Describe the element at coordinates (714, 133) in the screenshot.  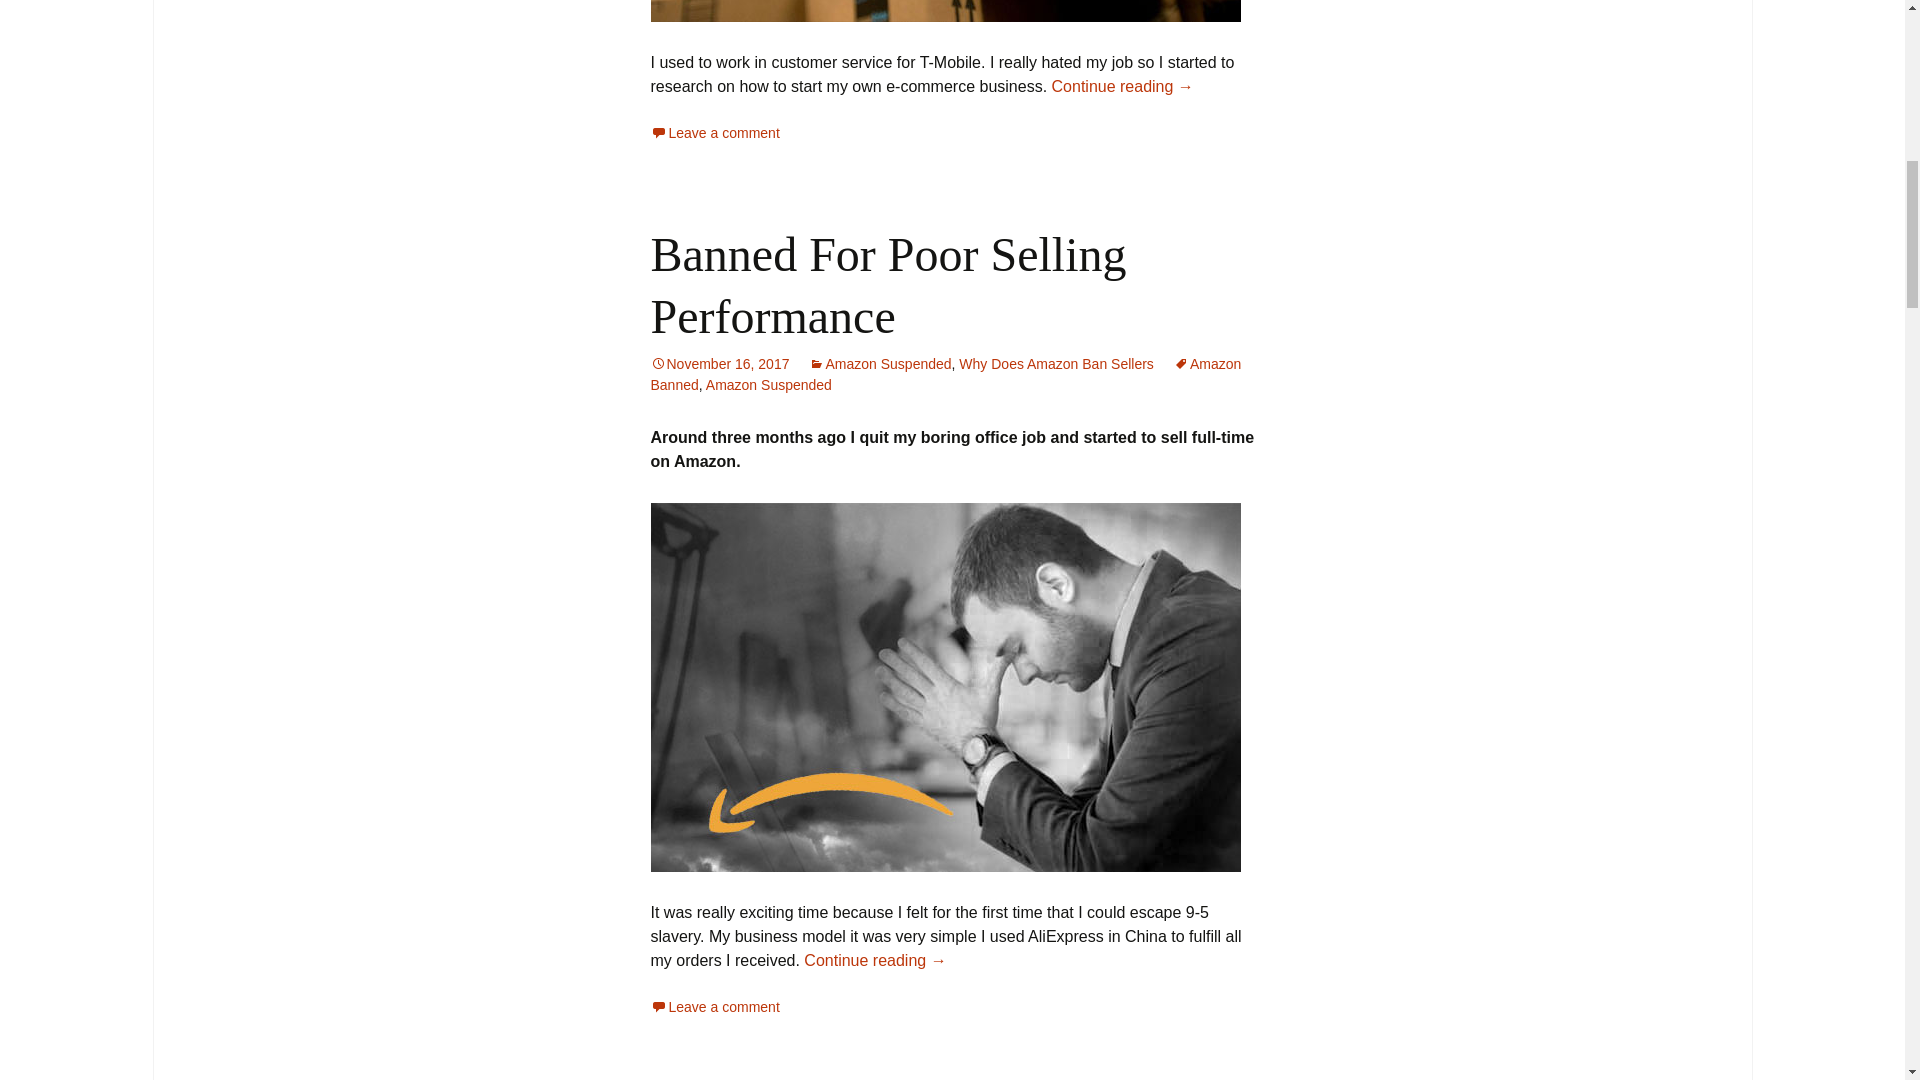
I see `Leave a comment` at that location.